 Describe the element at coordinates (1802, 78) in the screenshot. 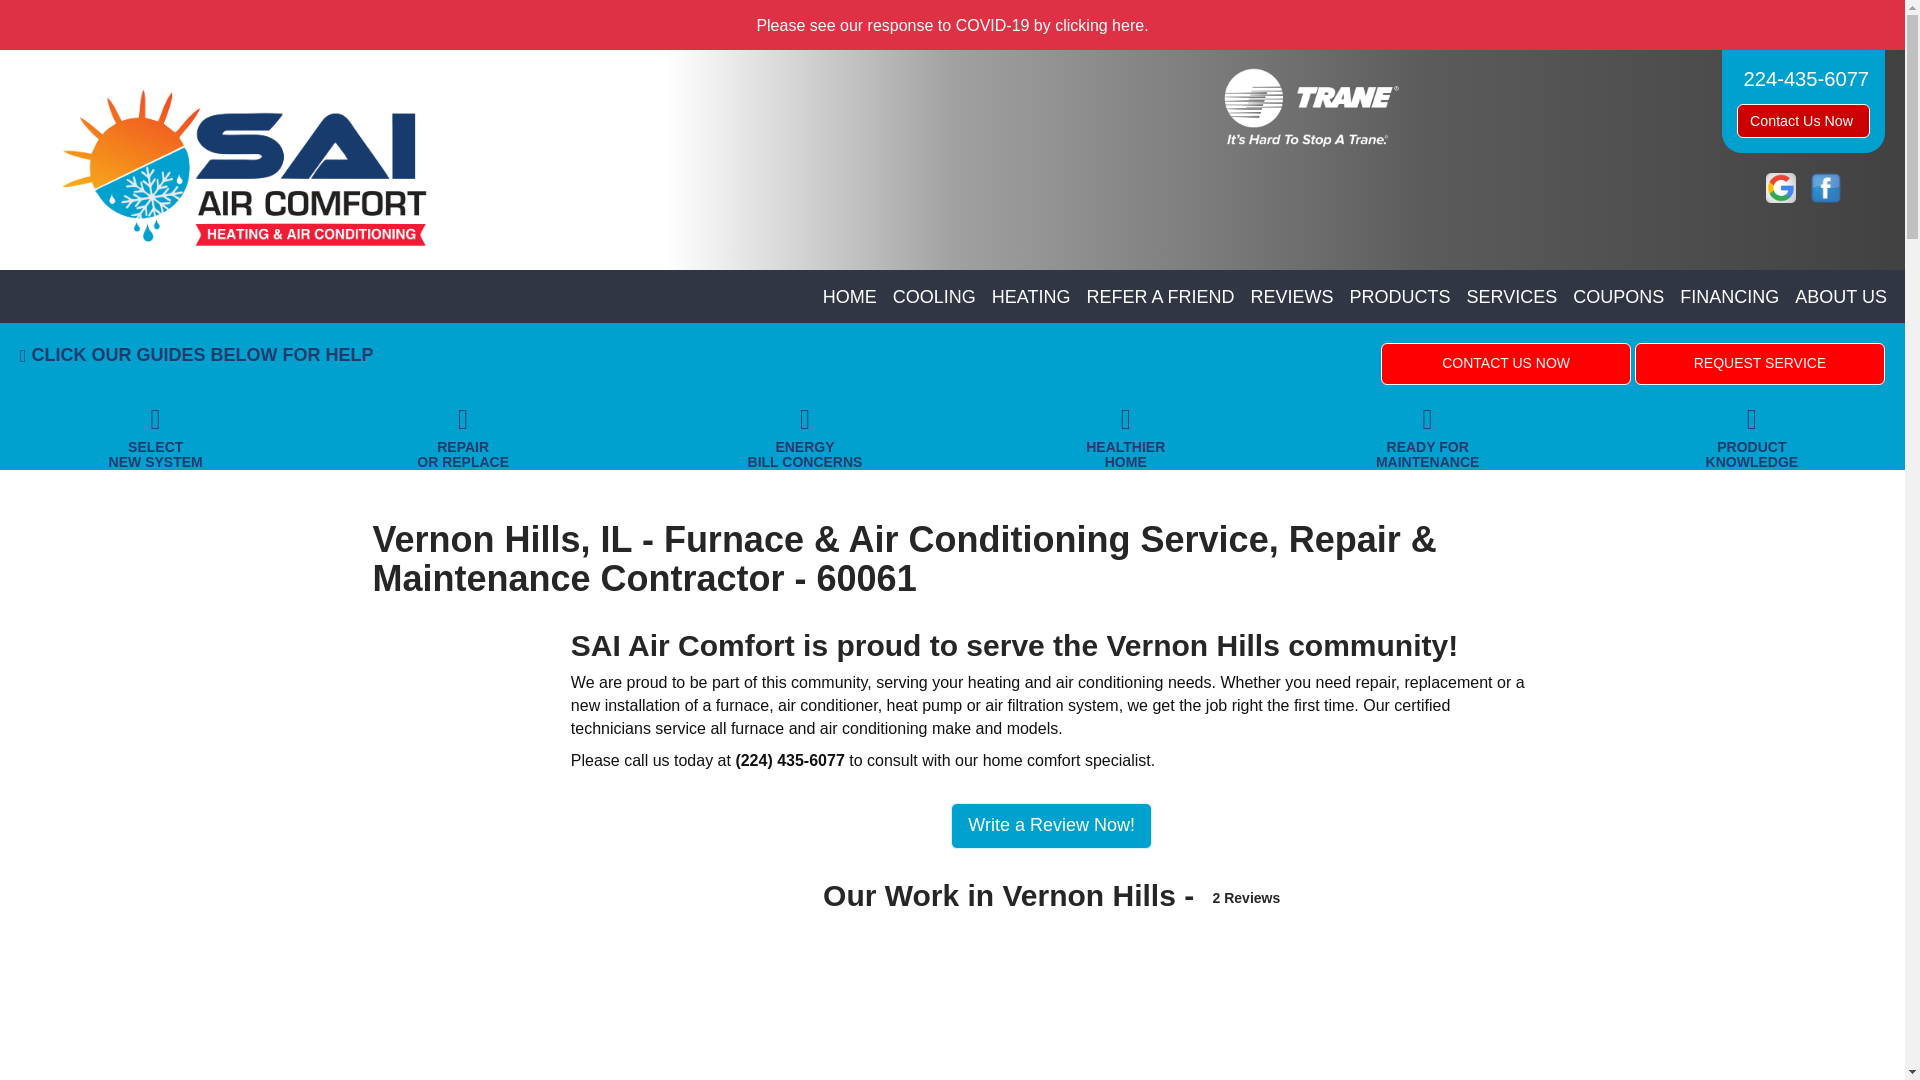

I see ` 224-435-6077` at that location.